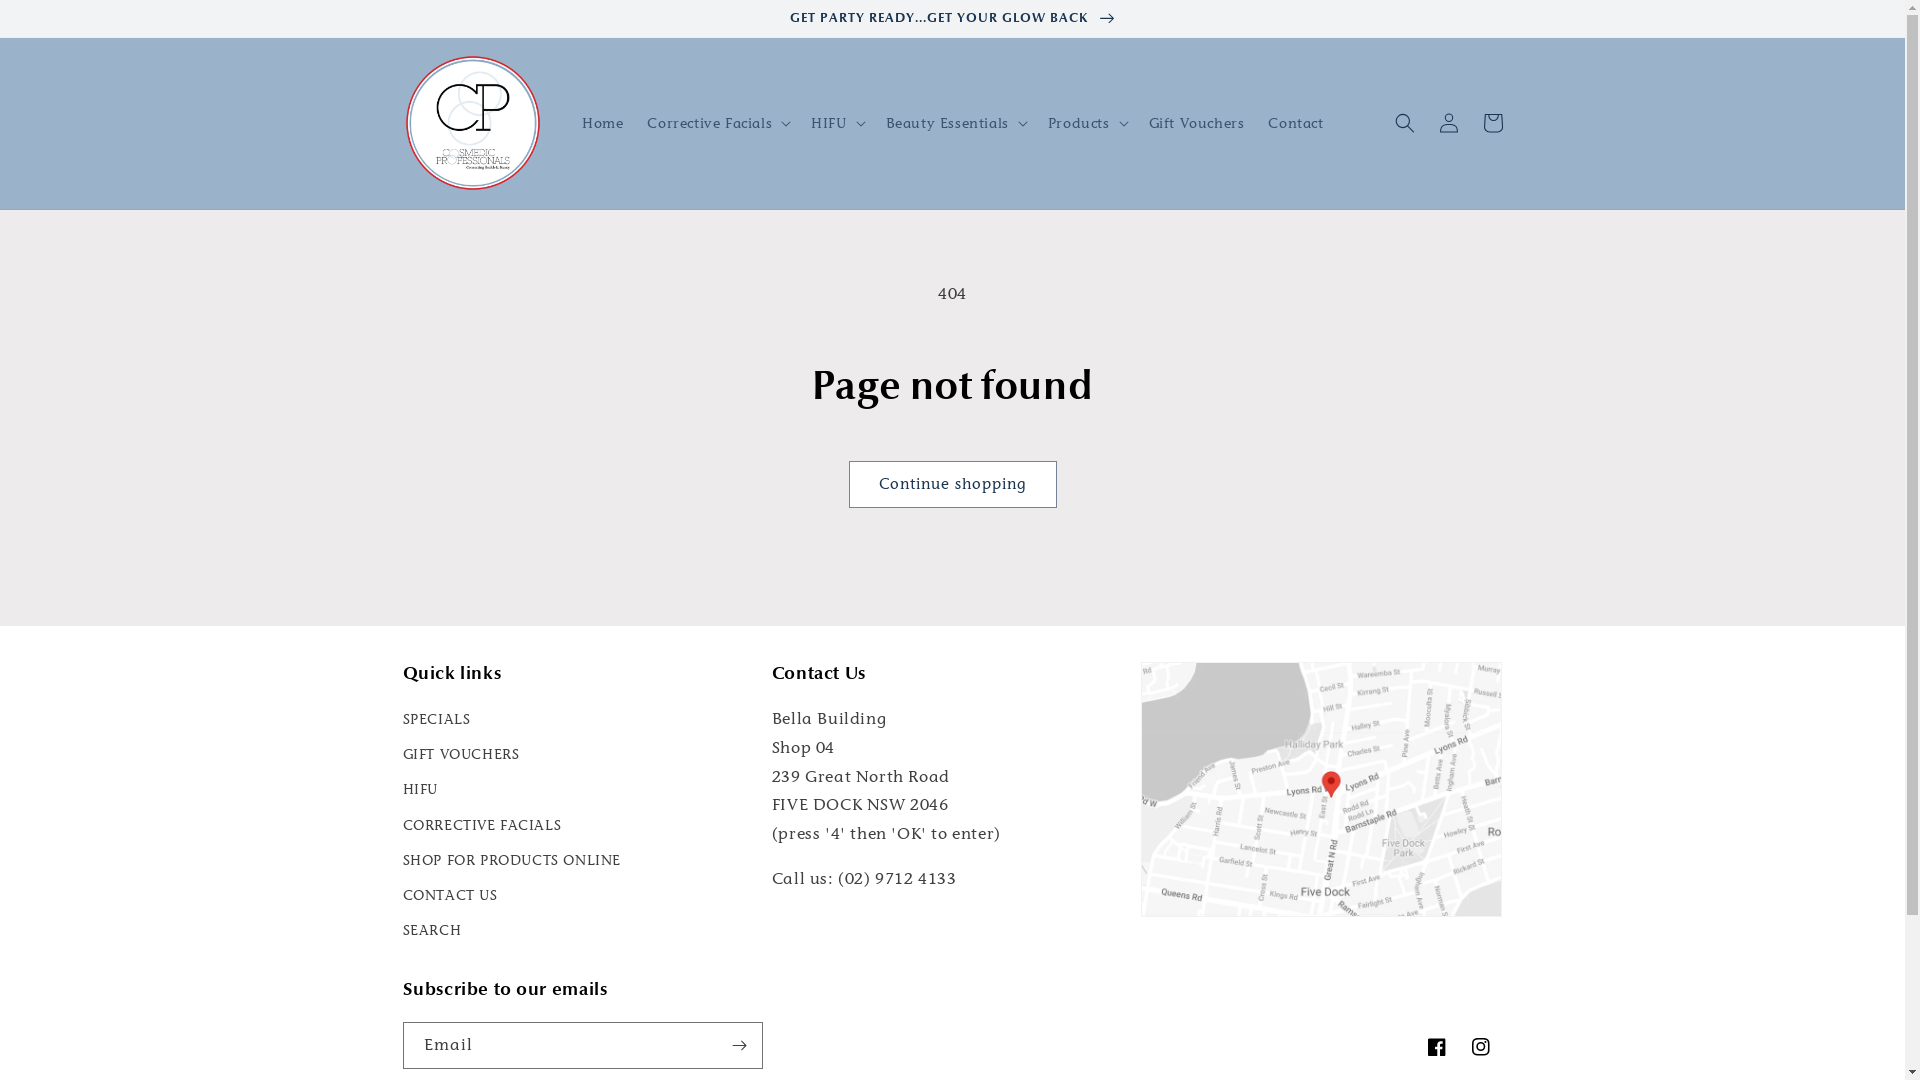 This screenshot has height=1080, width=1920. What do you see at coordinates (1436, 1047) in the screenshot?
I see `Facebook` at bounding box center [1436, 1047].